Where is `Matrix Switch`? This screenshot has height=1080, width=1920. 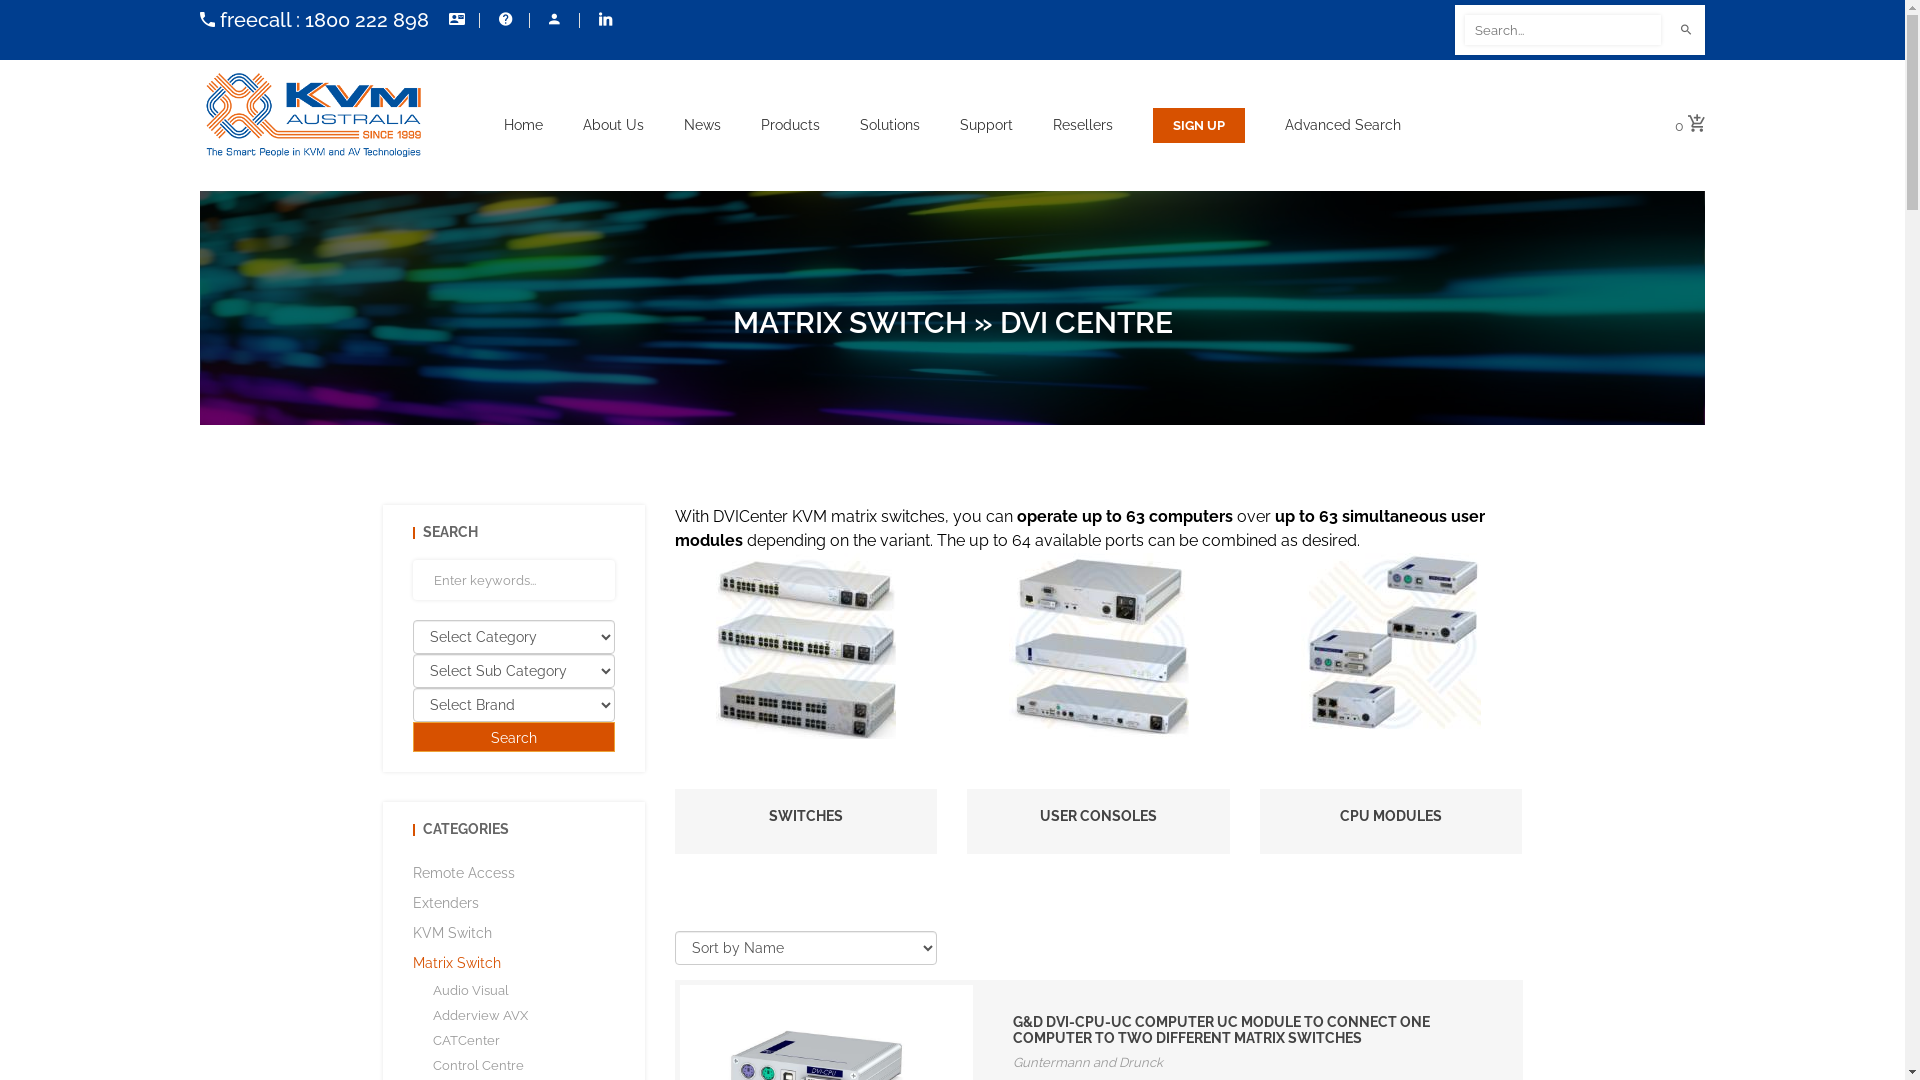
Matrix Switch is located at coordinates (456, 963).